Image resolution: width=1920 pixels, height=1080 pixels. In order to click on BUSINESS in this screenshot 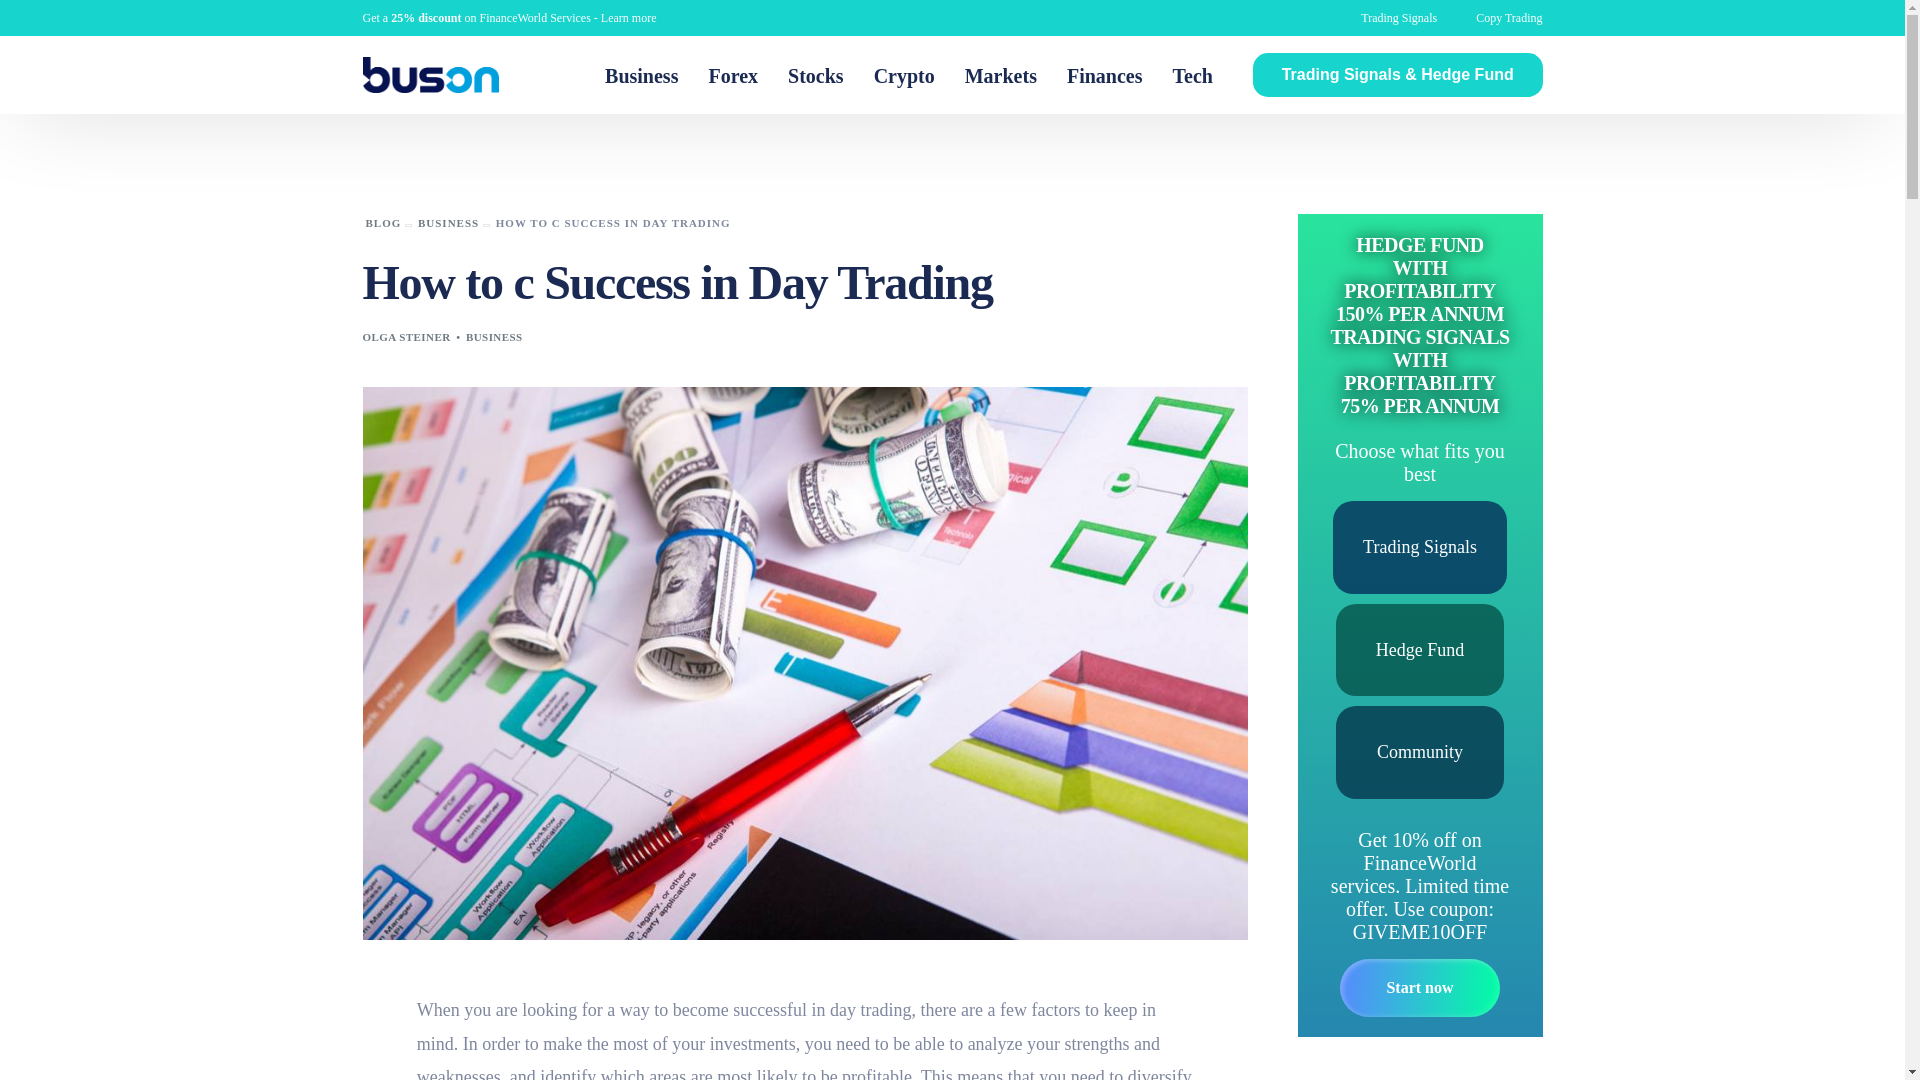, I will do `click(494, 336)`.